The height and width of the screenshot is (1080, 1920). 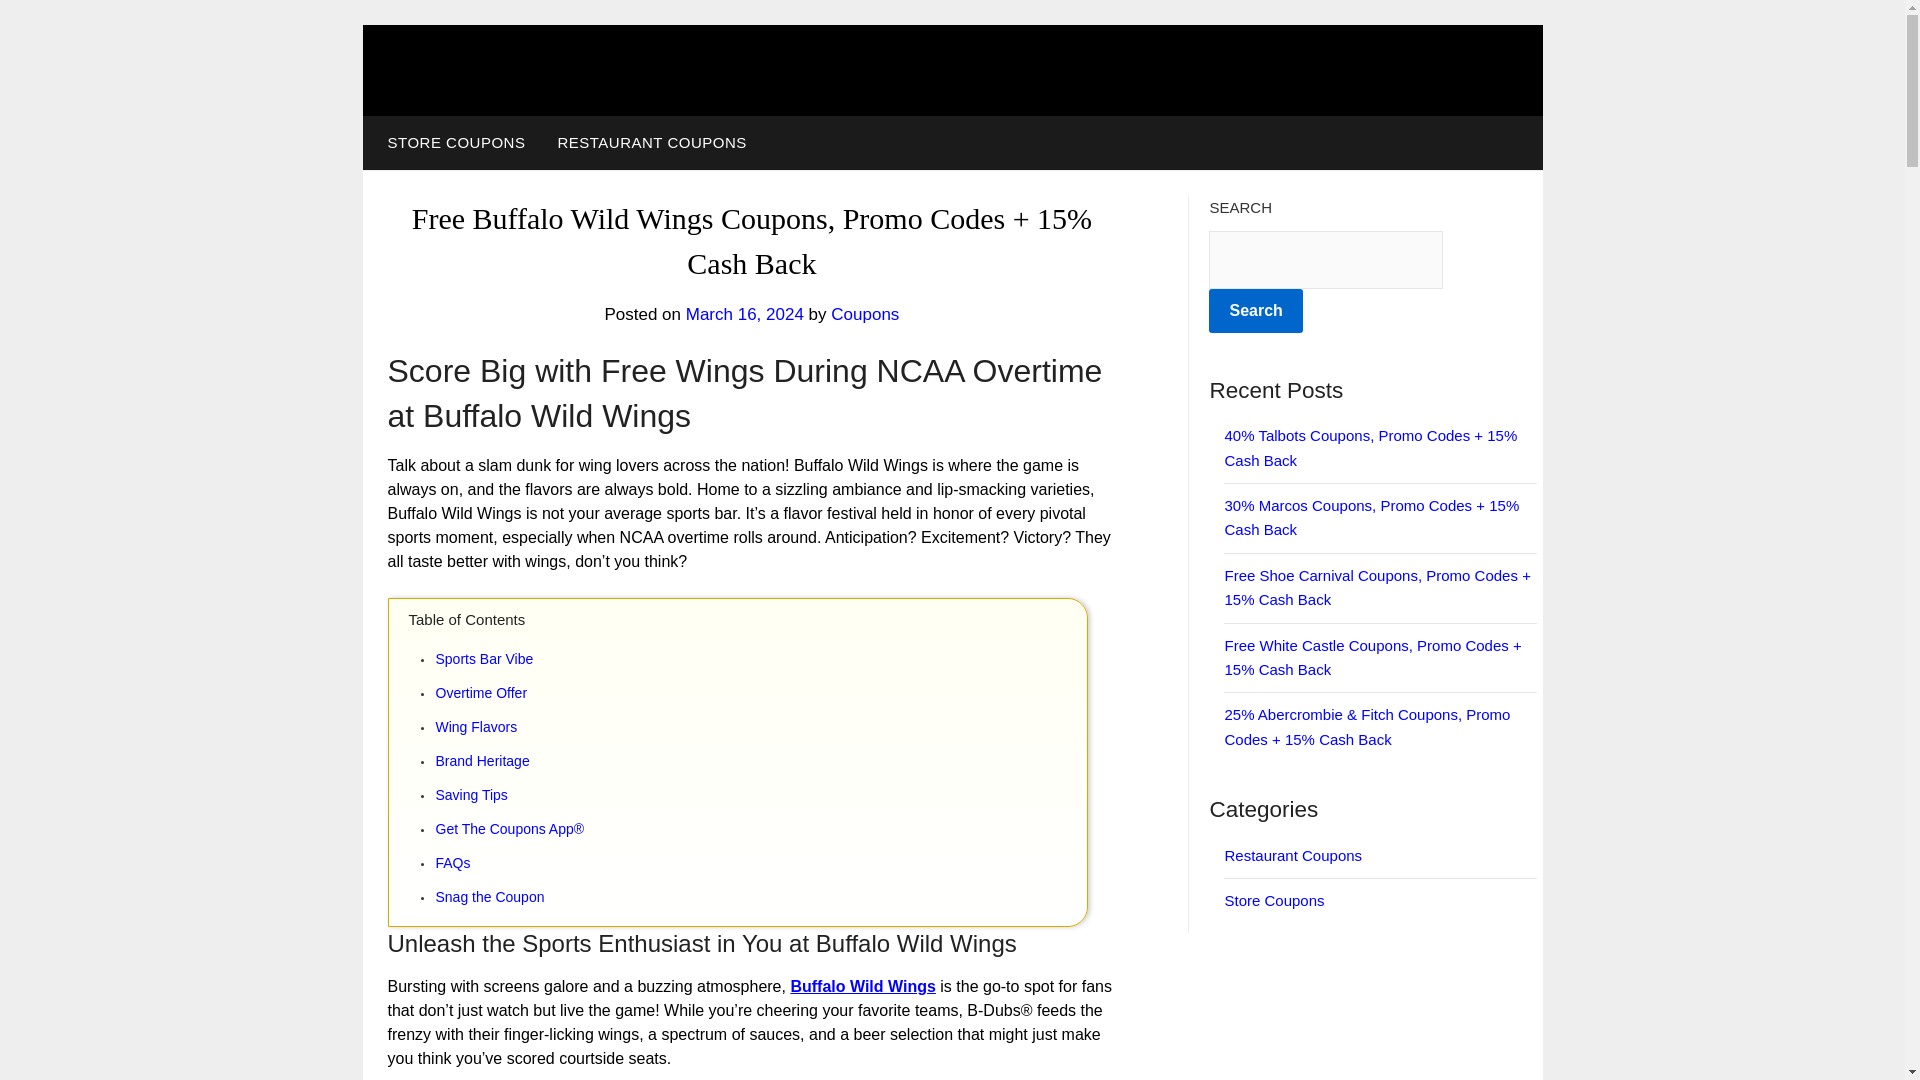 What do you see at coordinates (760, 761) in the screenshot?
I see `Brand Heritage` at bounding box center [760, 761].